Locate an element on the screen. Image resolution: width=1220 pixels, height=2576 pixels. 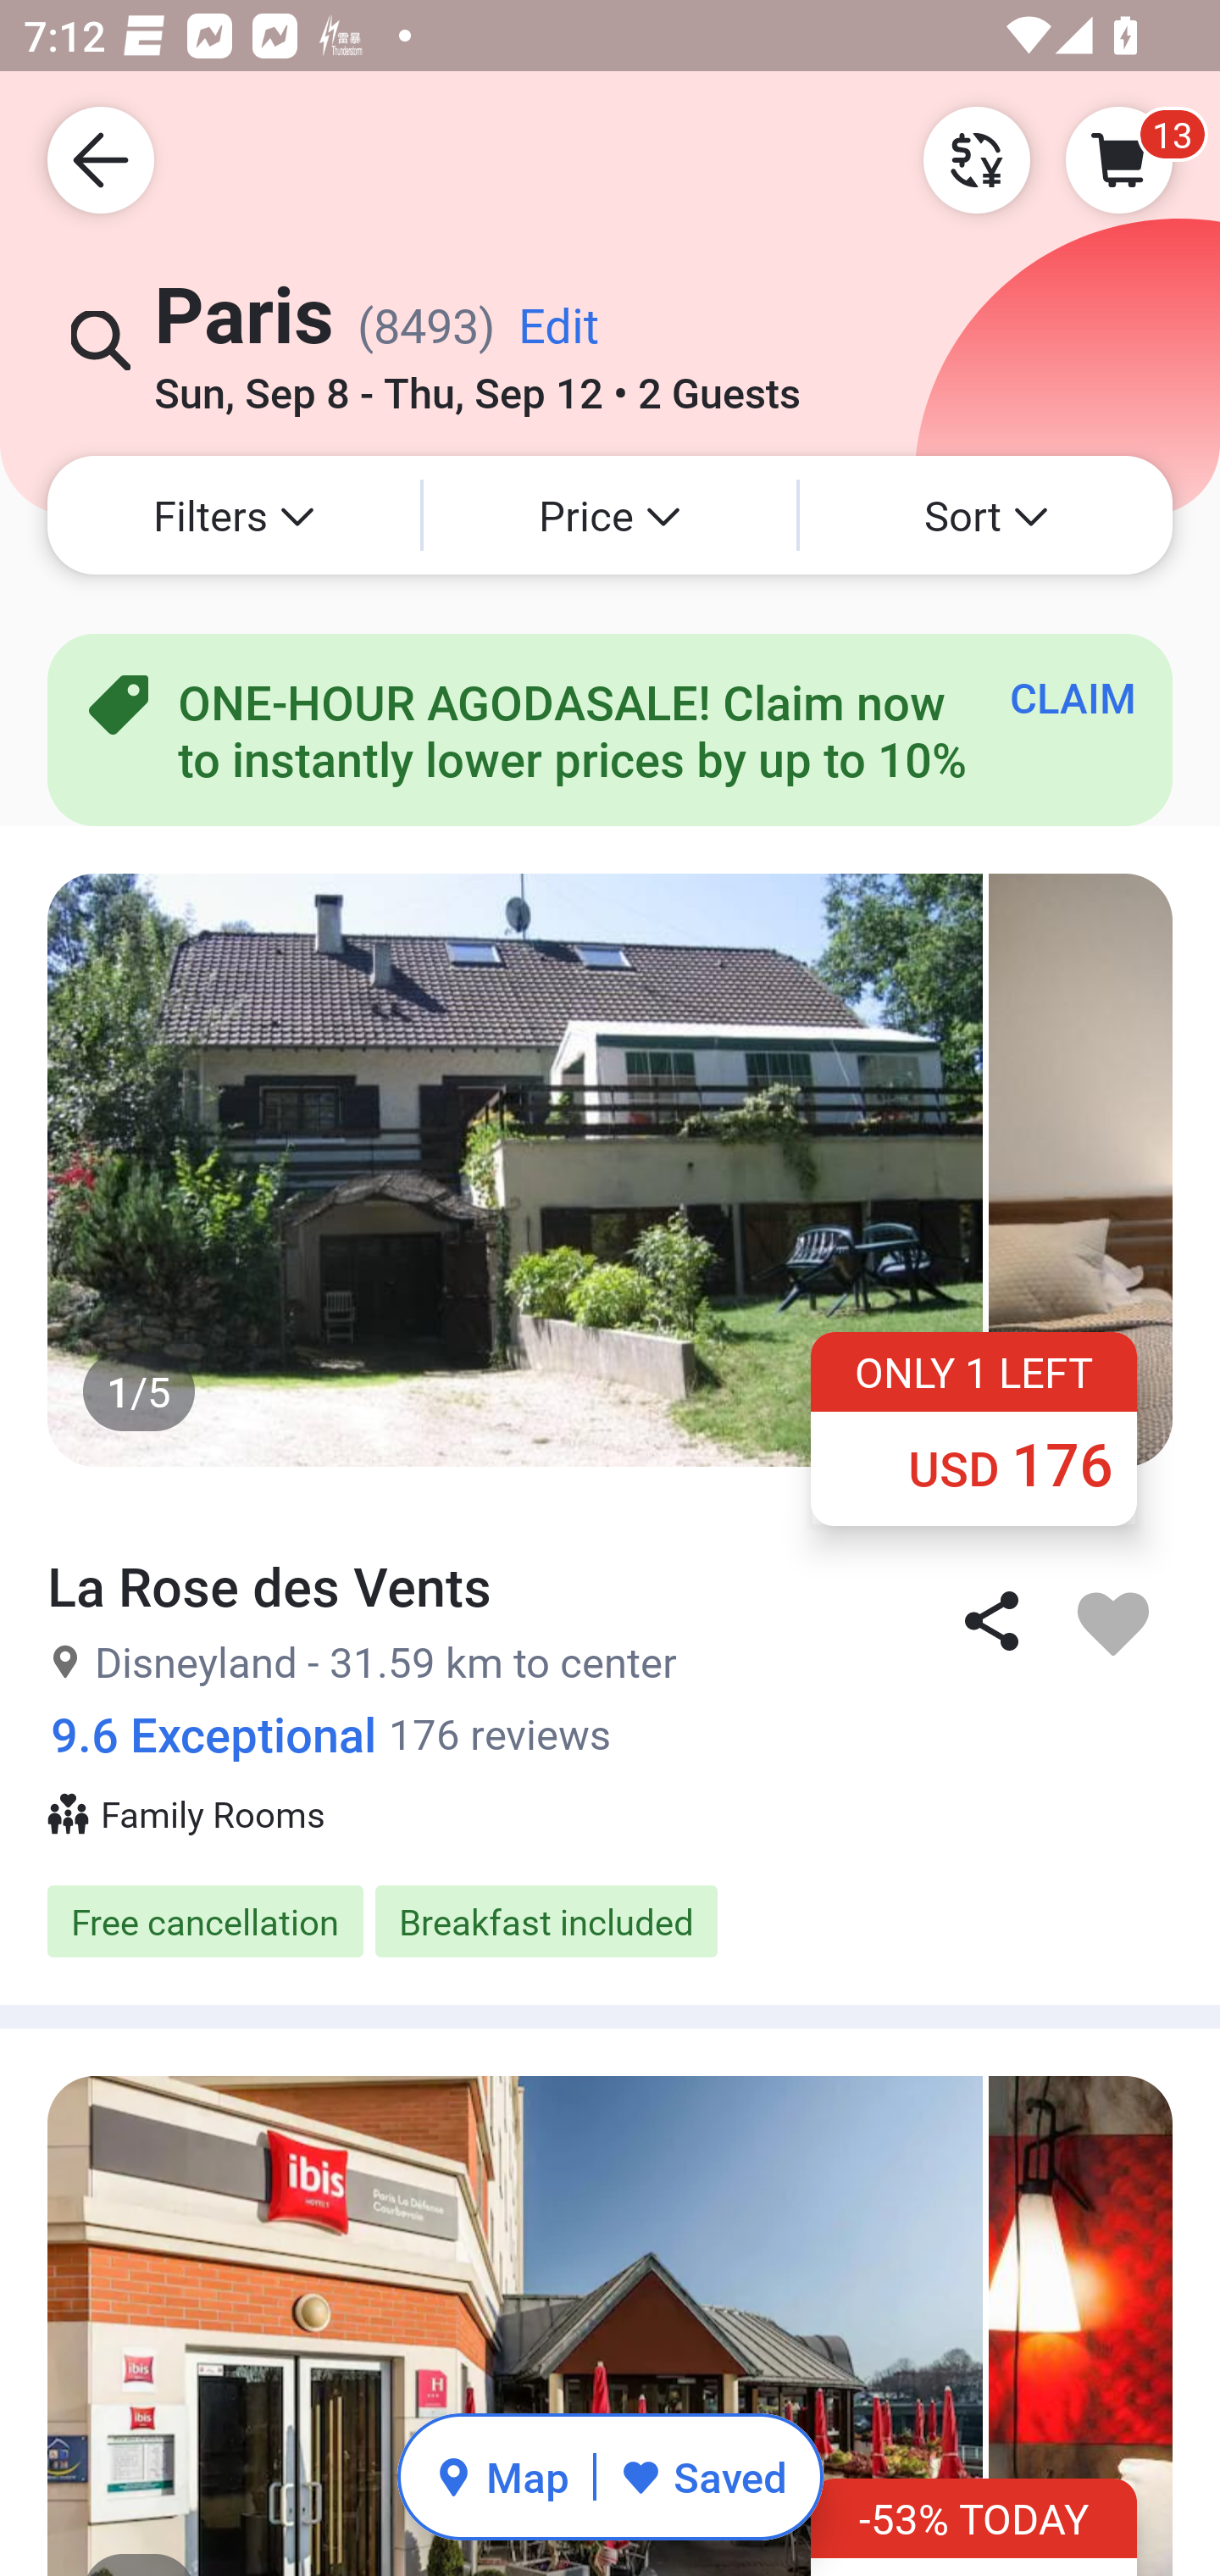
1/5 is located at coordinates (610, 2326).